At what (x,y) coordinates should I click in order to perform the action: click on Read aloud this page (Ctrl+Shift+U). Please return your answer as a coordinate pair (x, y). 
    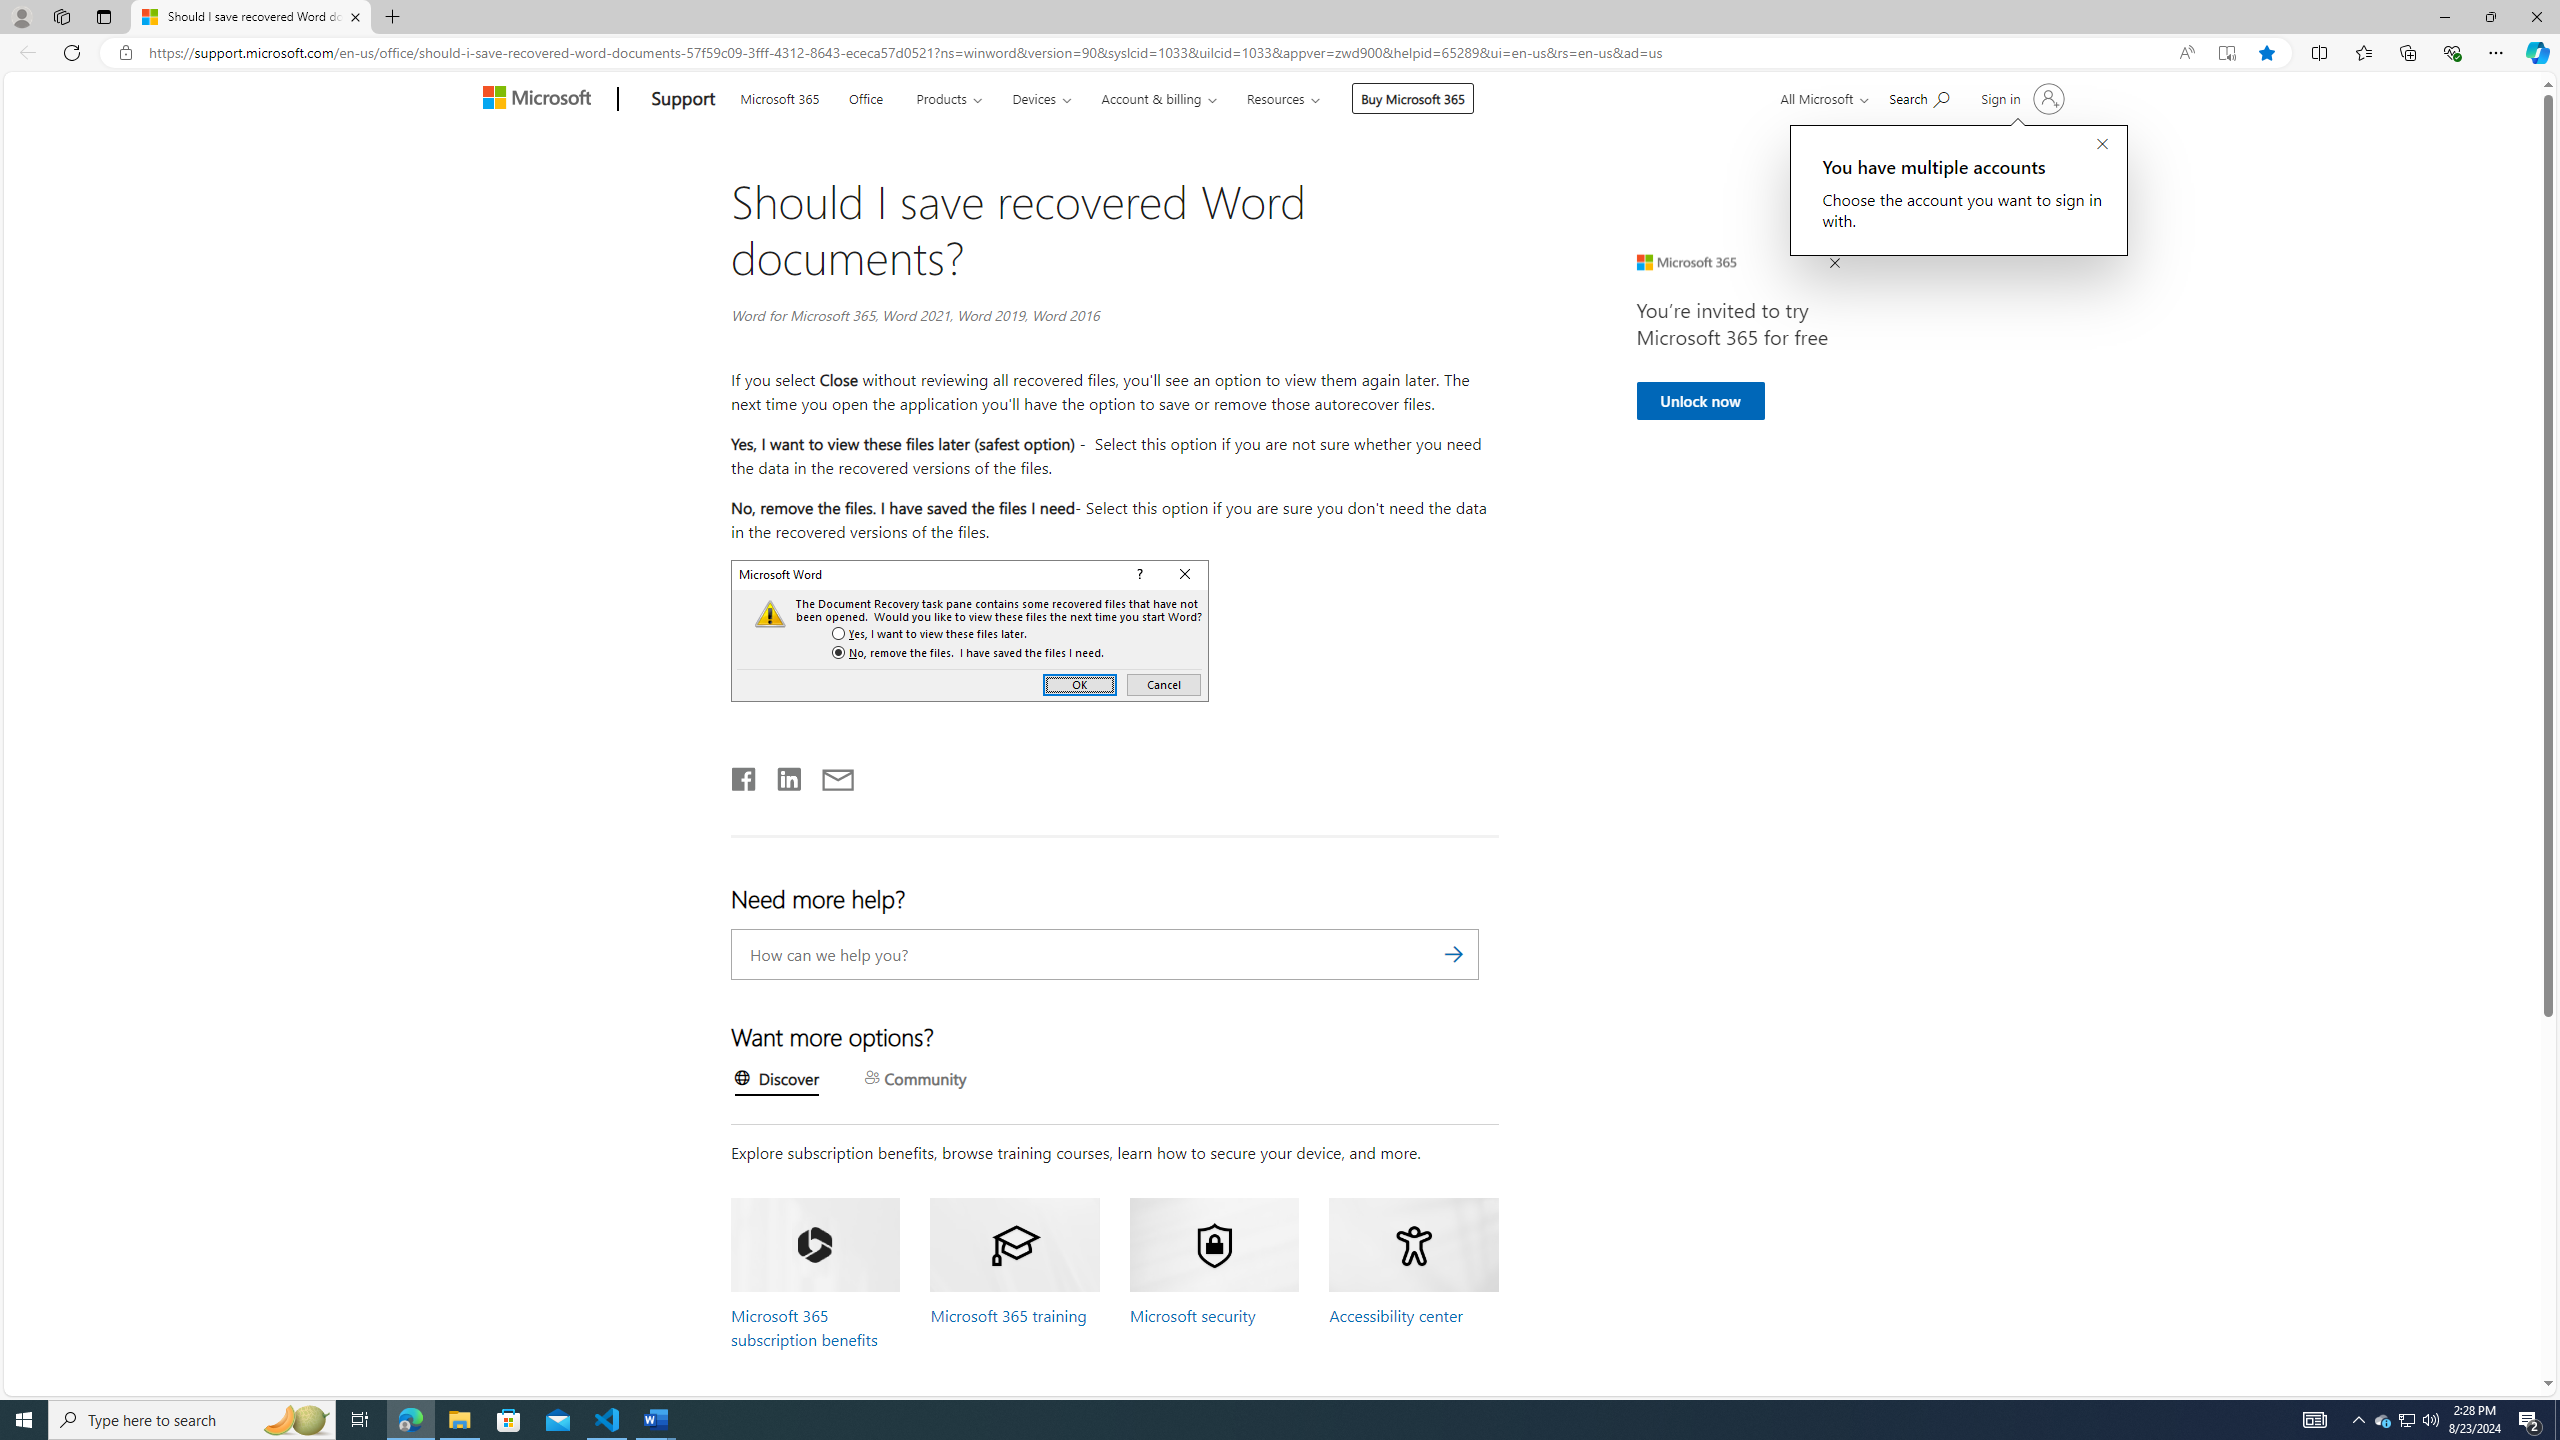
    Looking at the image, I should click on (2186, 53).